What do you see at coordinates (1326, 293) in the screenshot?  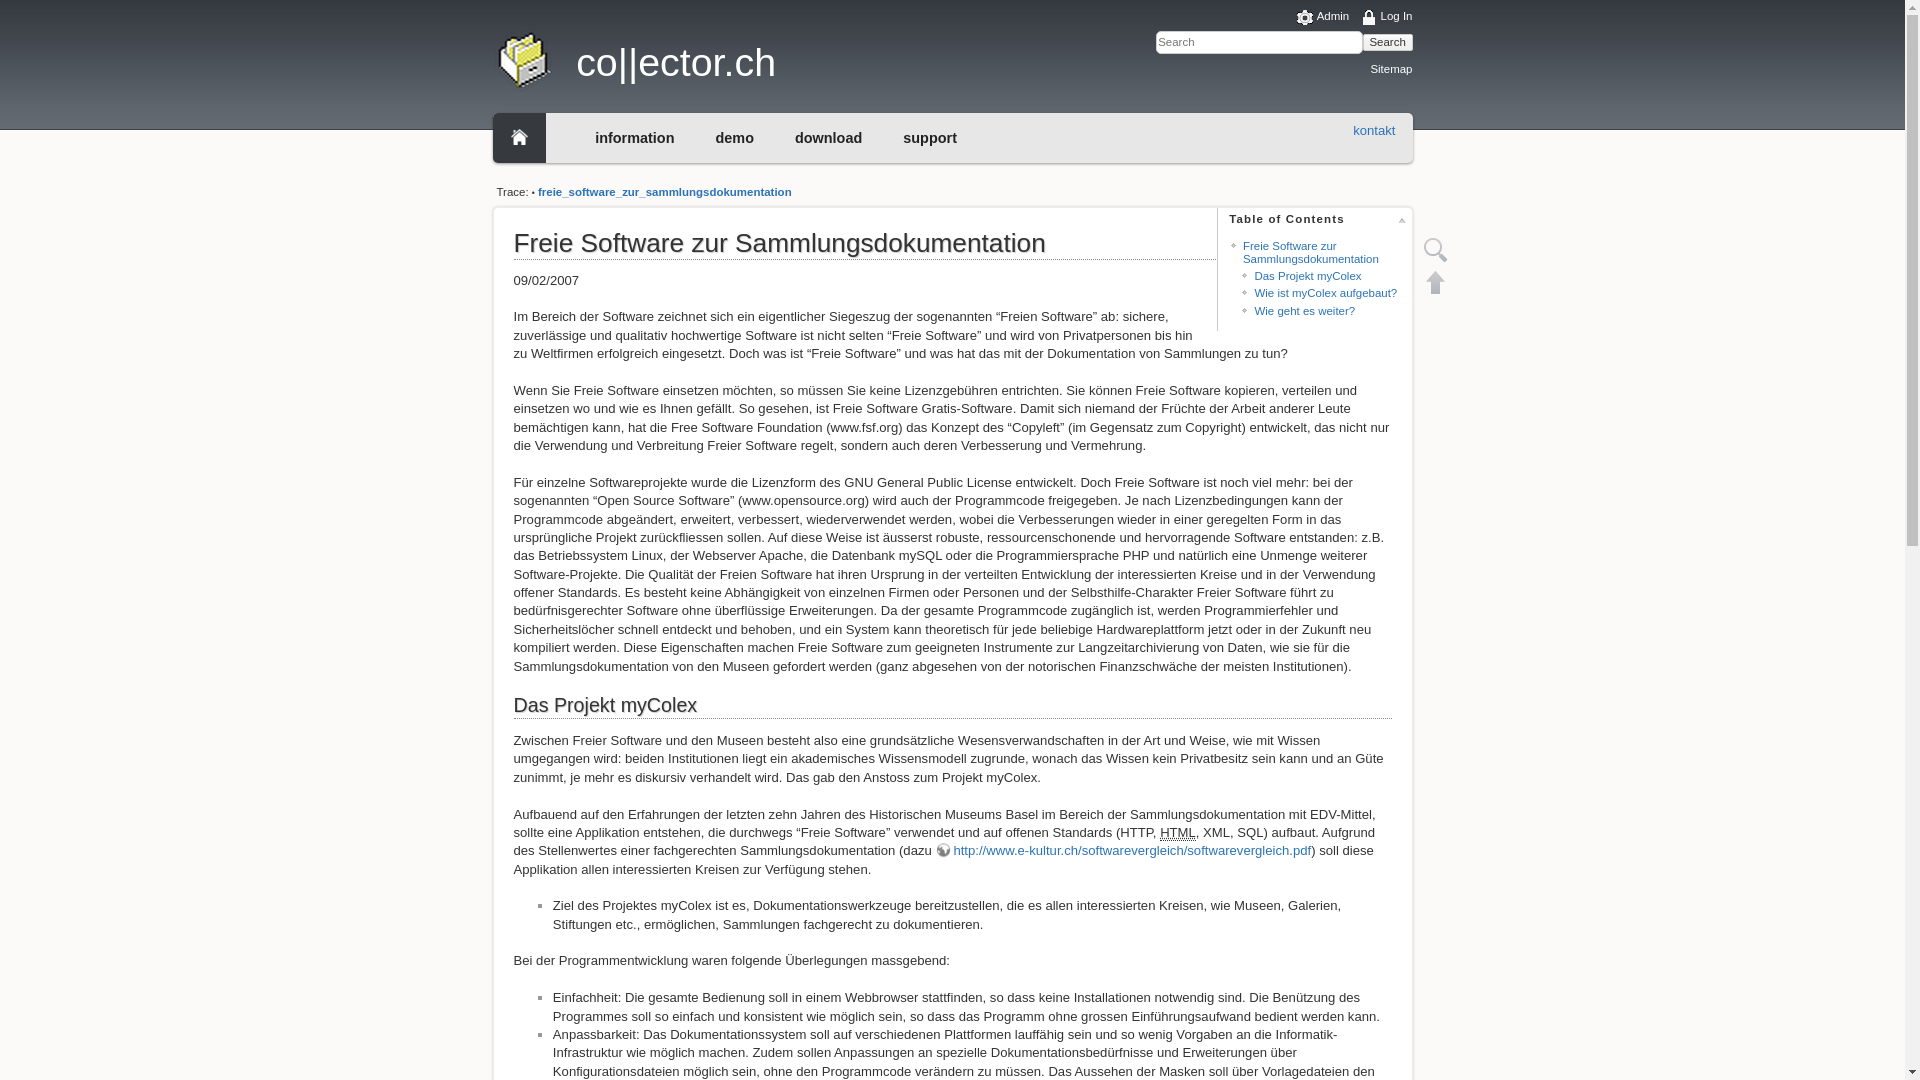 I see `Wie ist myColex aufgebaut?` at bounding box center [1326, 293].